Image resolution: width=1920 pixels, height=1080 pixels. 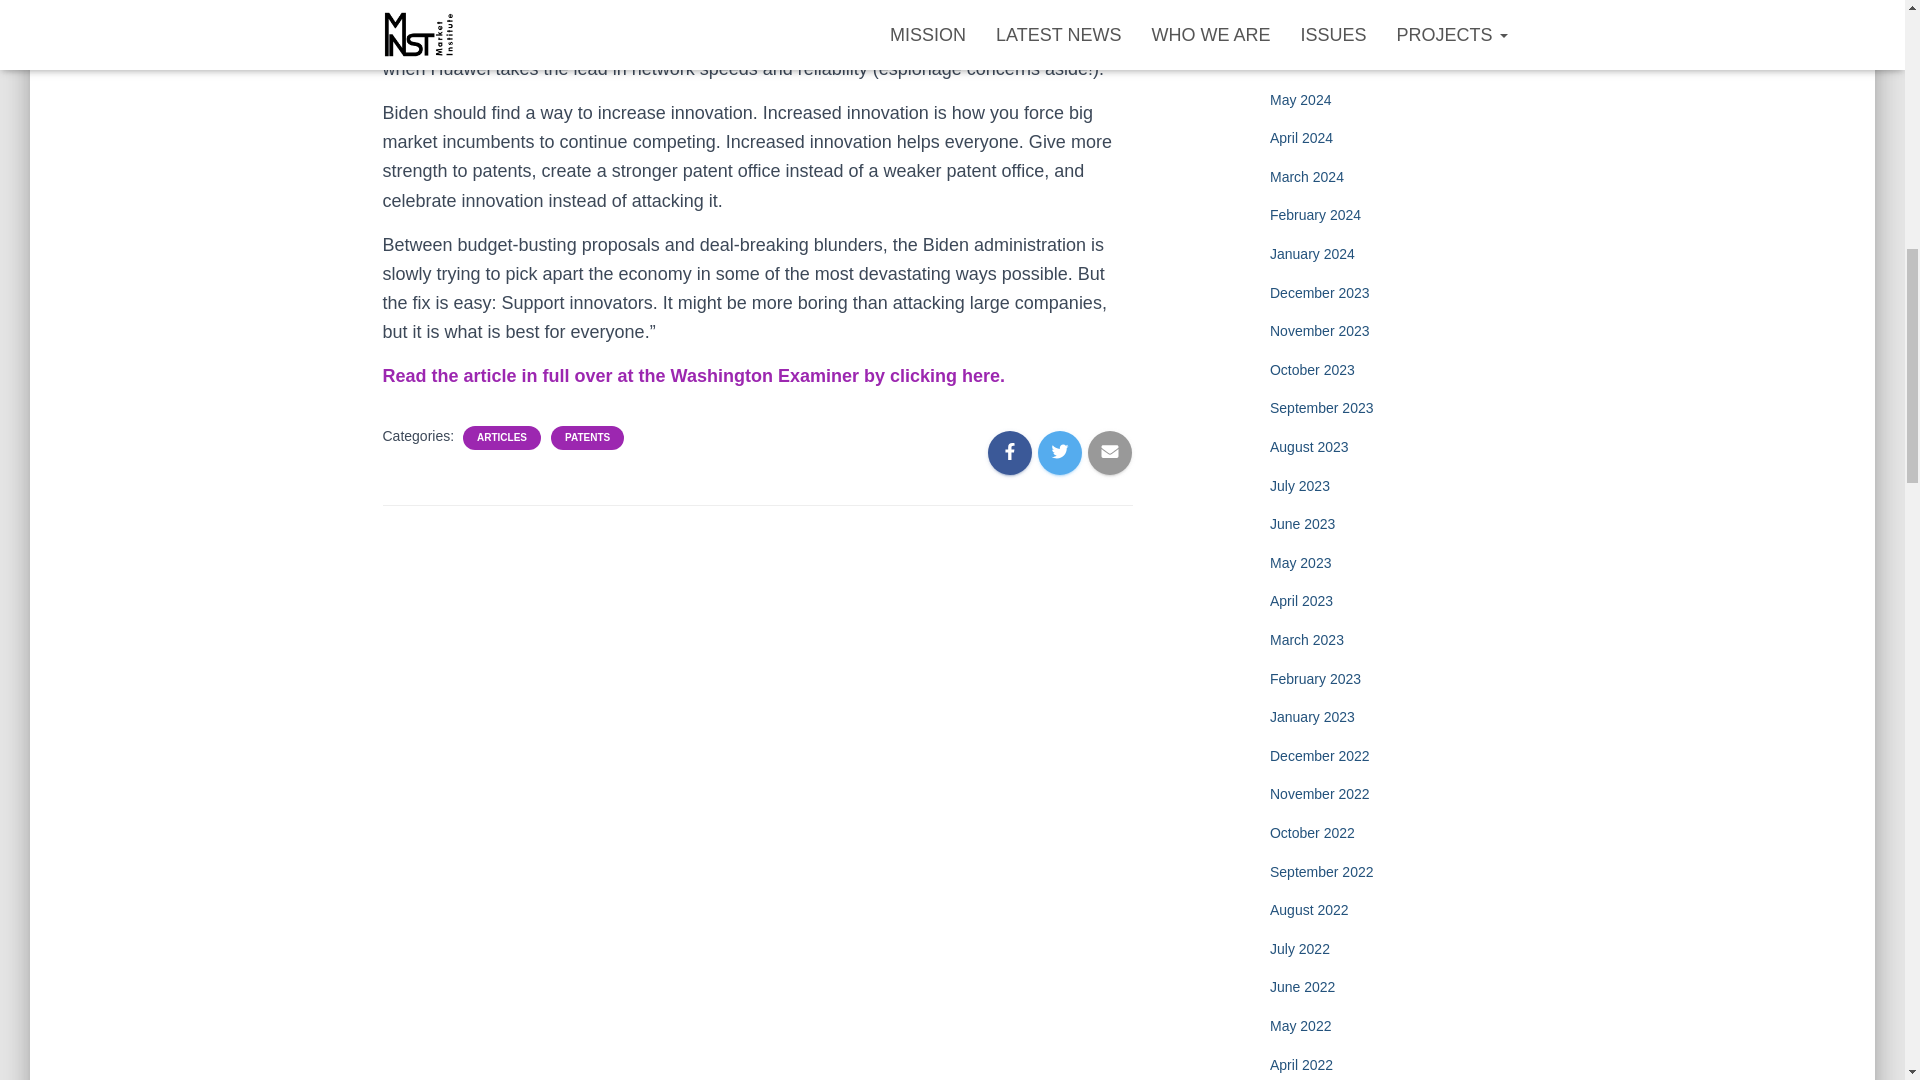 I want to click on April 2024, so click(x=1300, y=137).